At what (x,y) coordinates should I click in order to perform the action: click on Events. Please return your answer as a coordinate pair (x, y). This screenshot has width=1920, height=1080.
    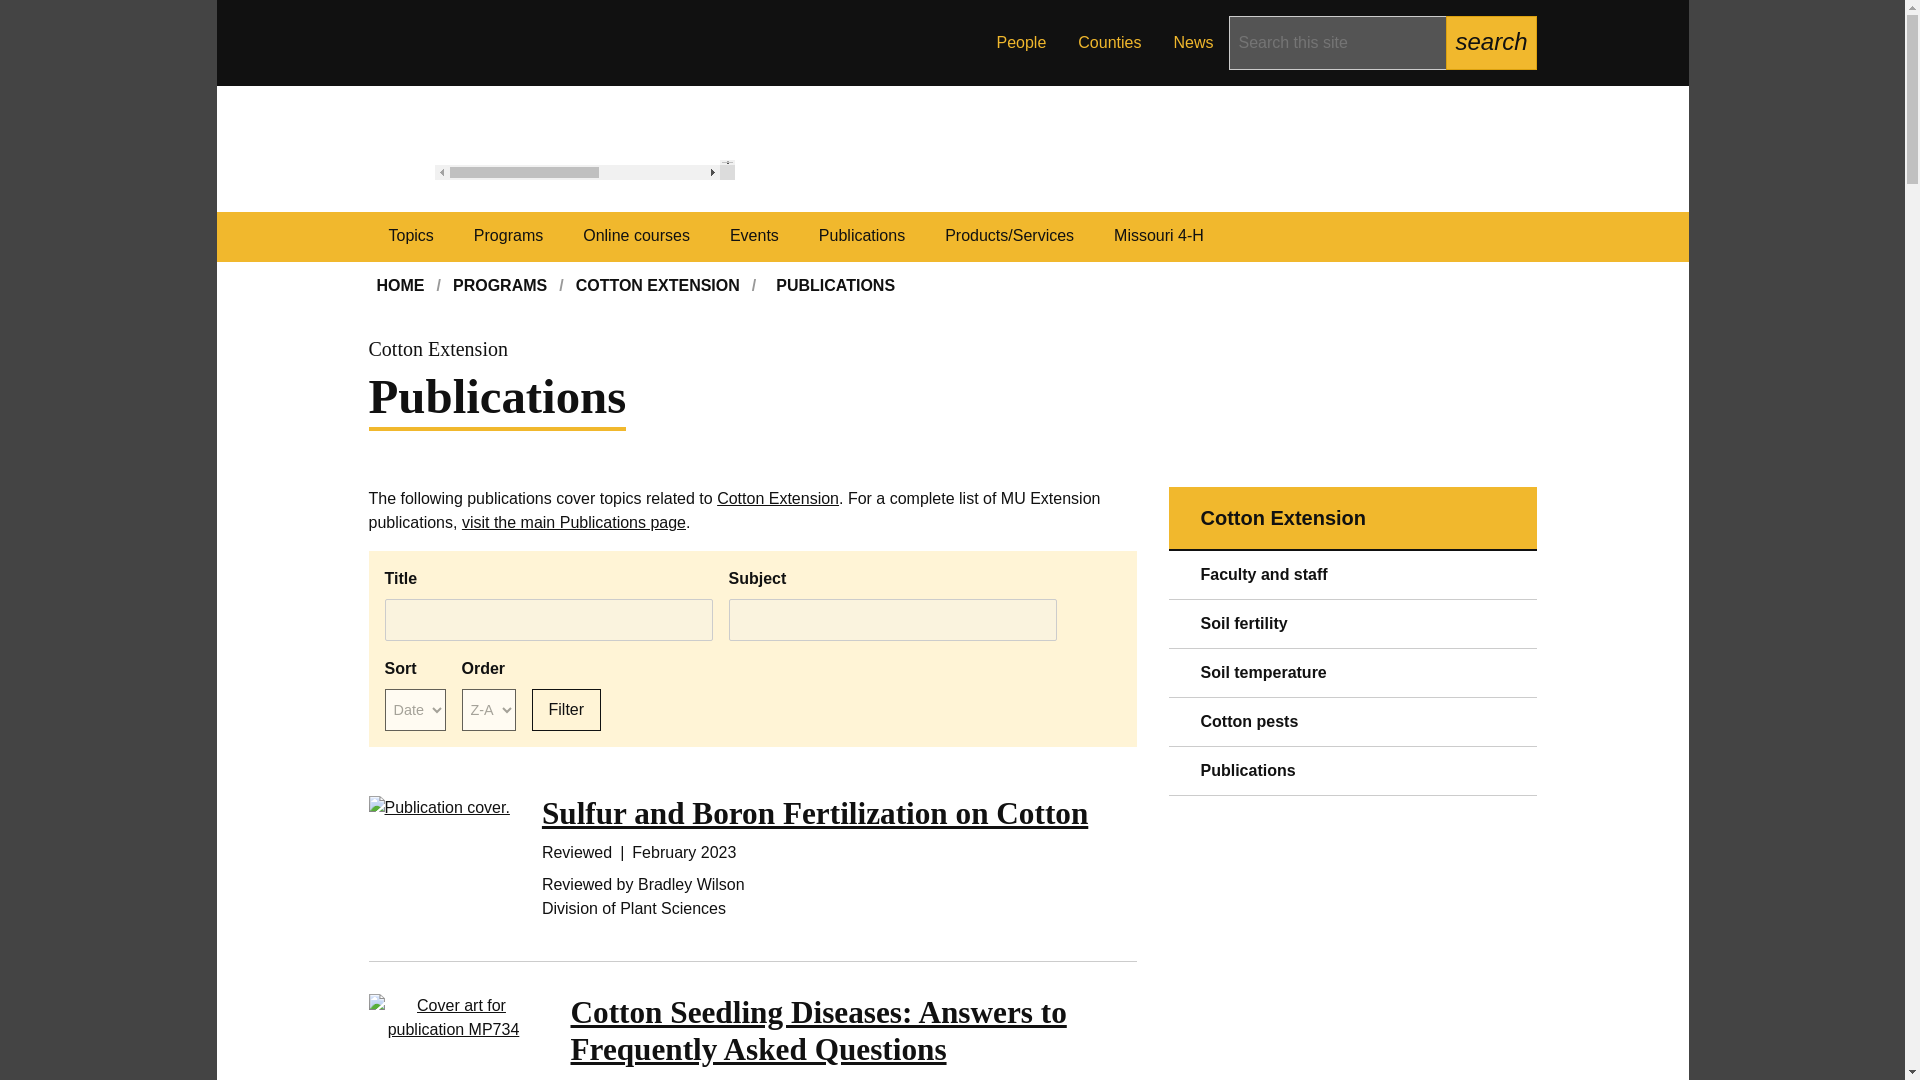
    Looking at the image, I should click on (754, 236).